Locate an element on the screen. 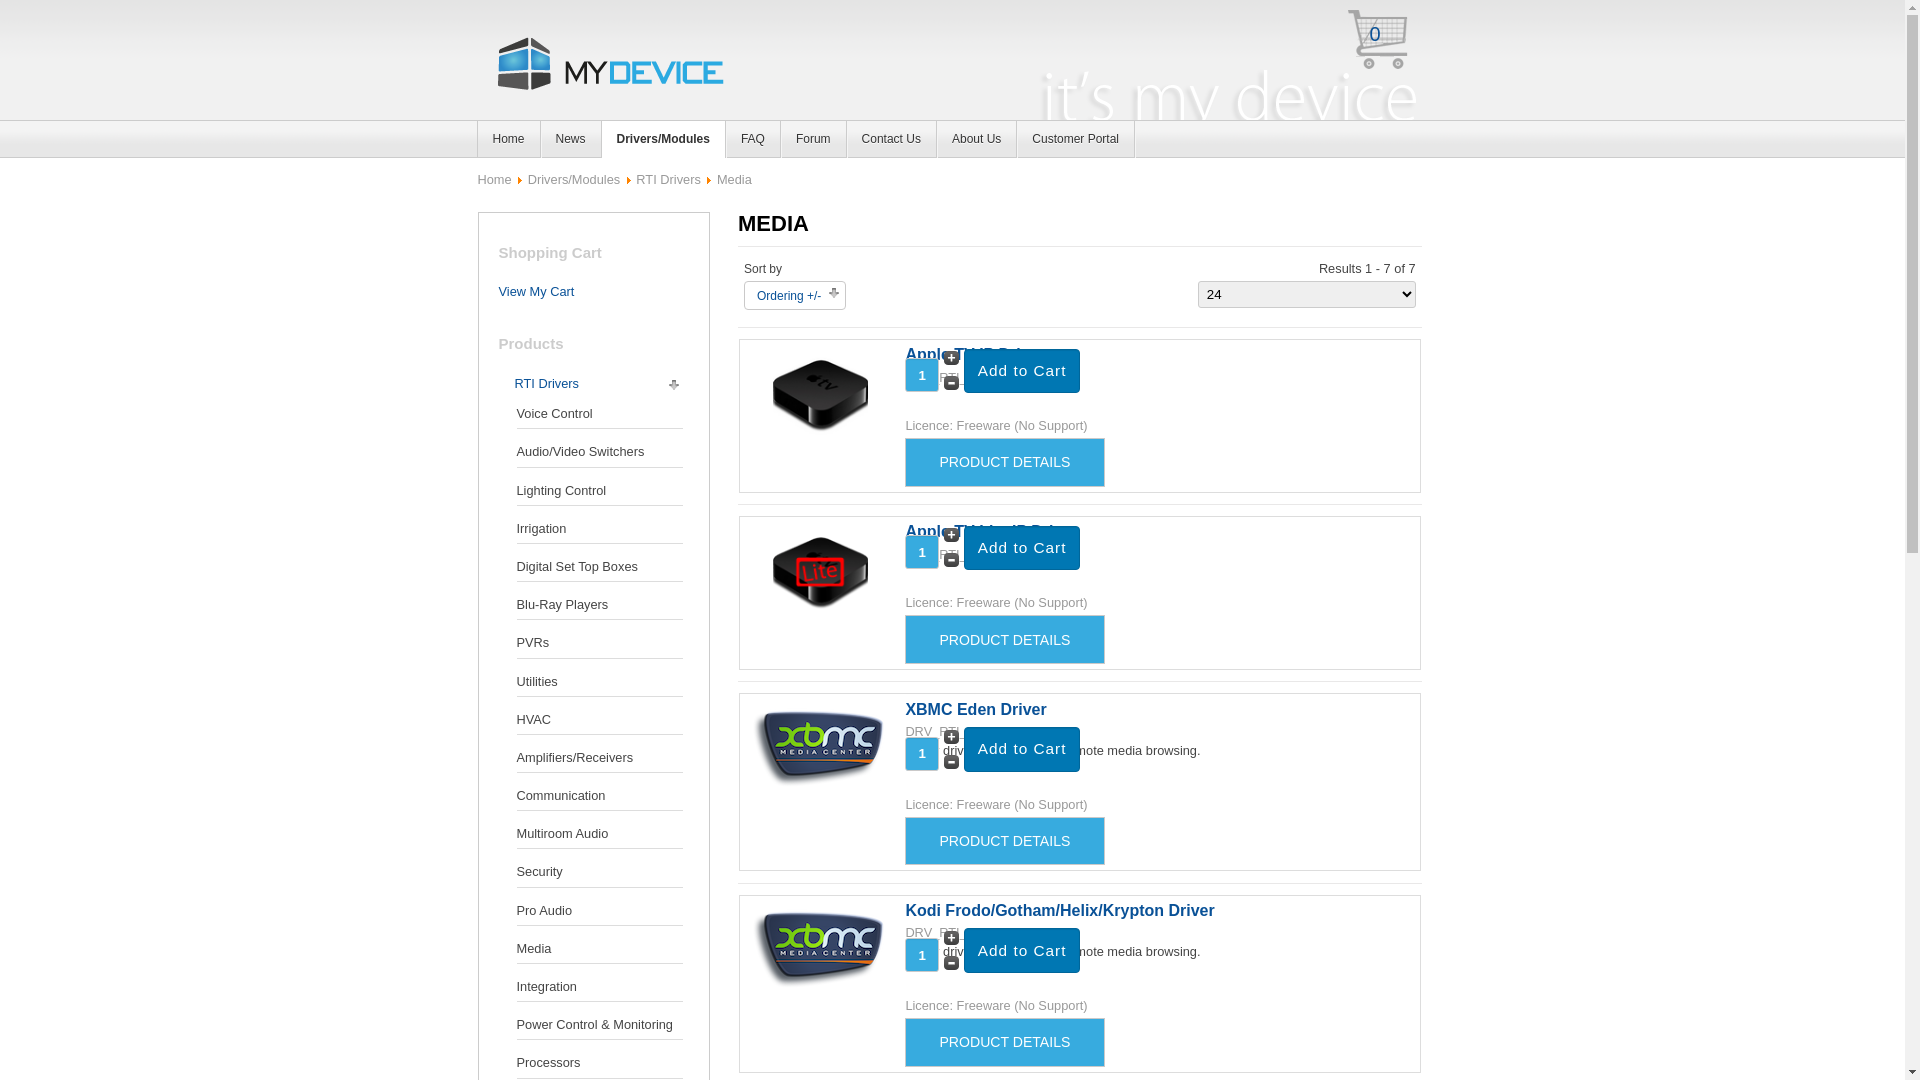 This screenshot has width=1920, height=1080. Integration is located at coordinates (599, 987).